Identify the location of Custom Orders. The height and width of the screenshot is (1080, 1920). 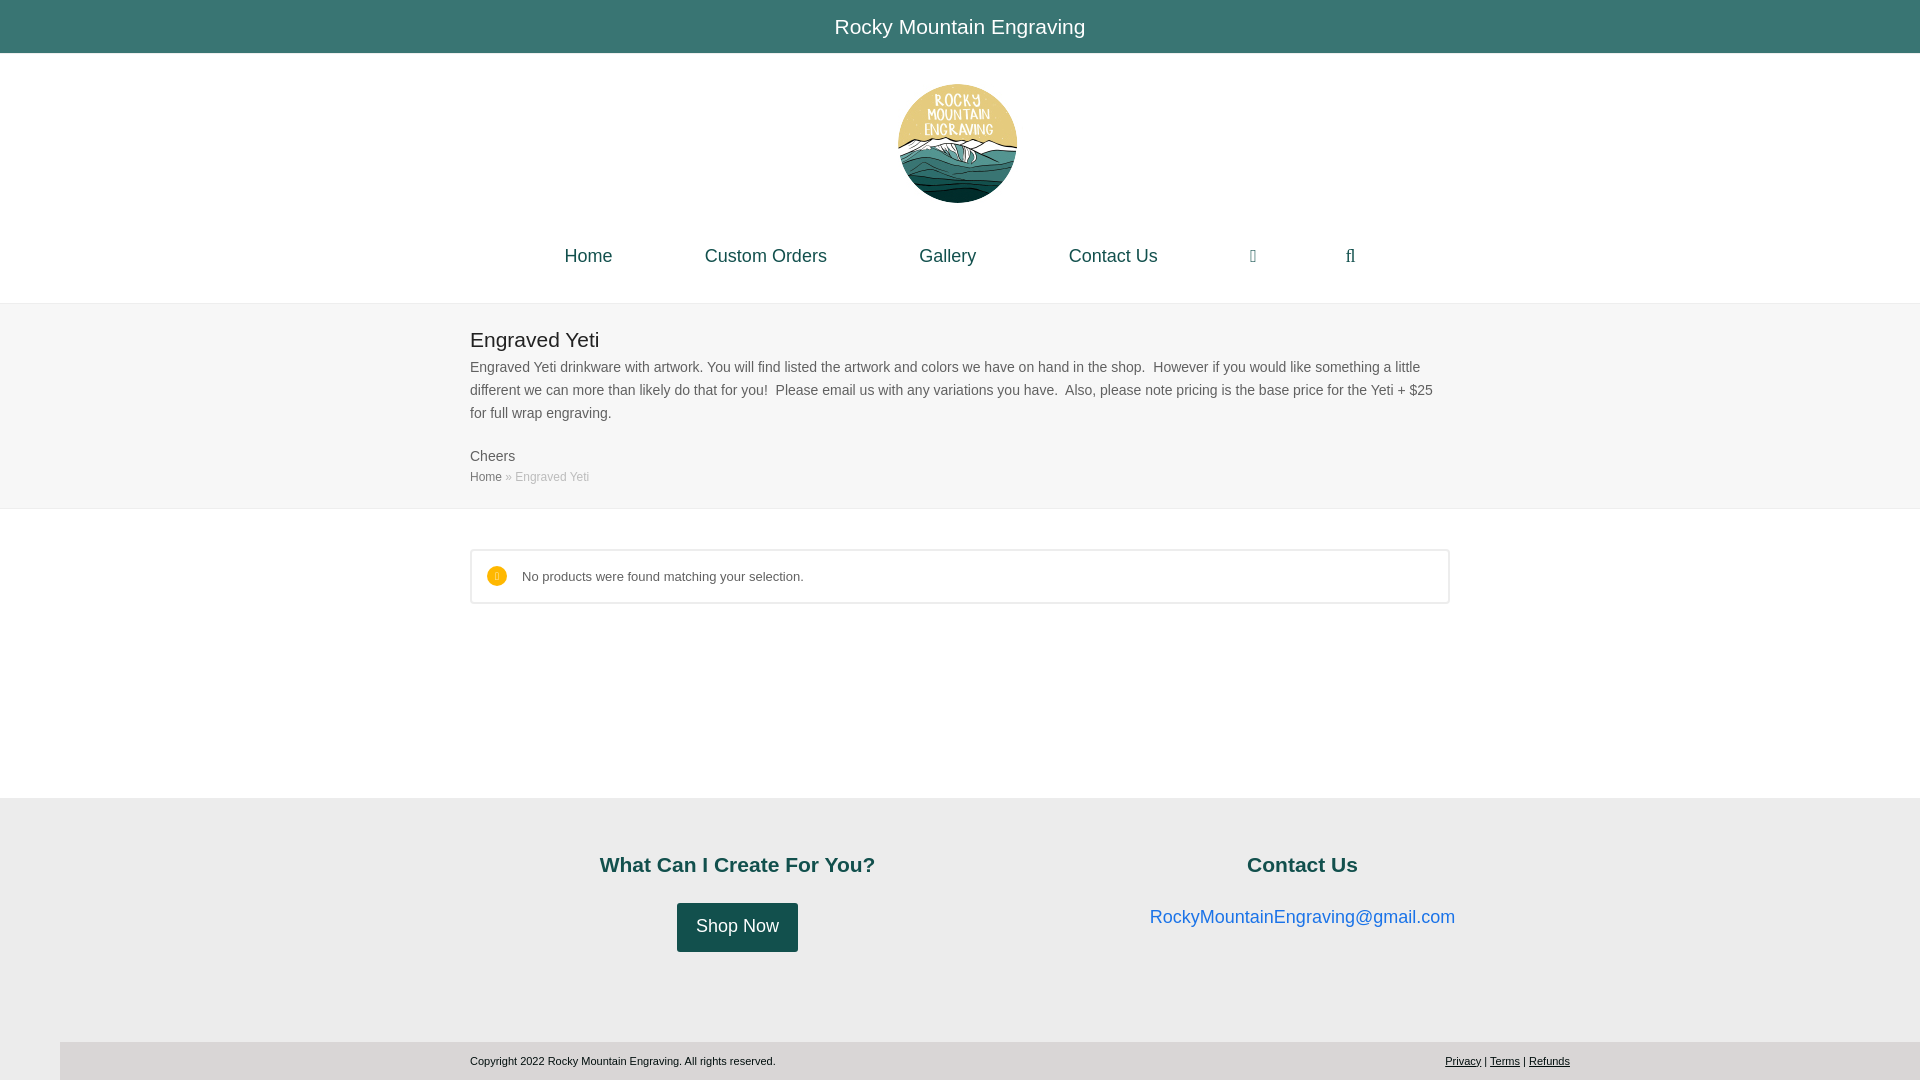
(766, 258).